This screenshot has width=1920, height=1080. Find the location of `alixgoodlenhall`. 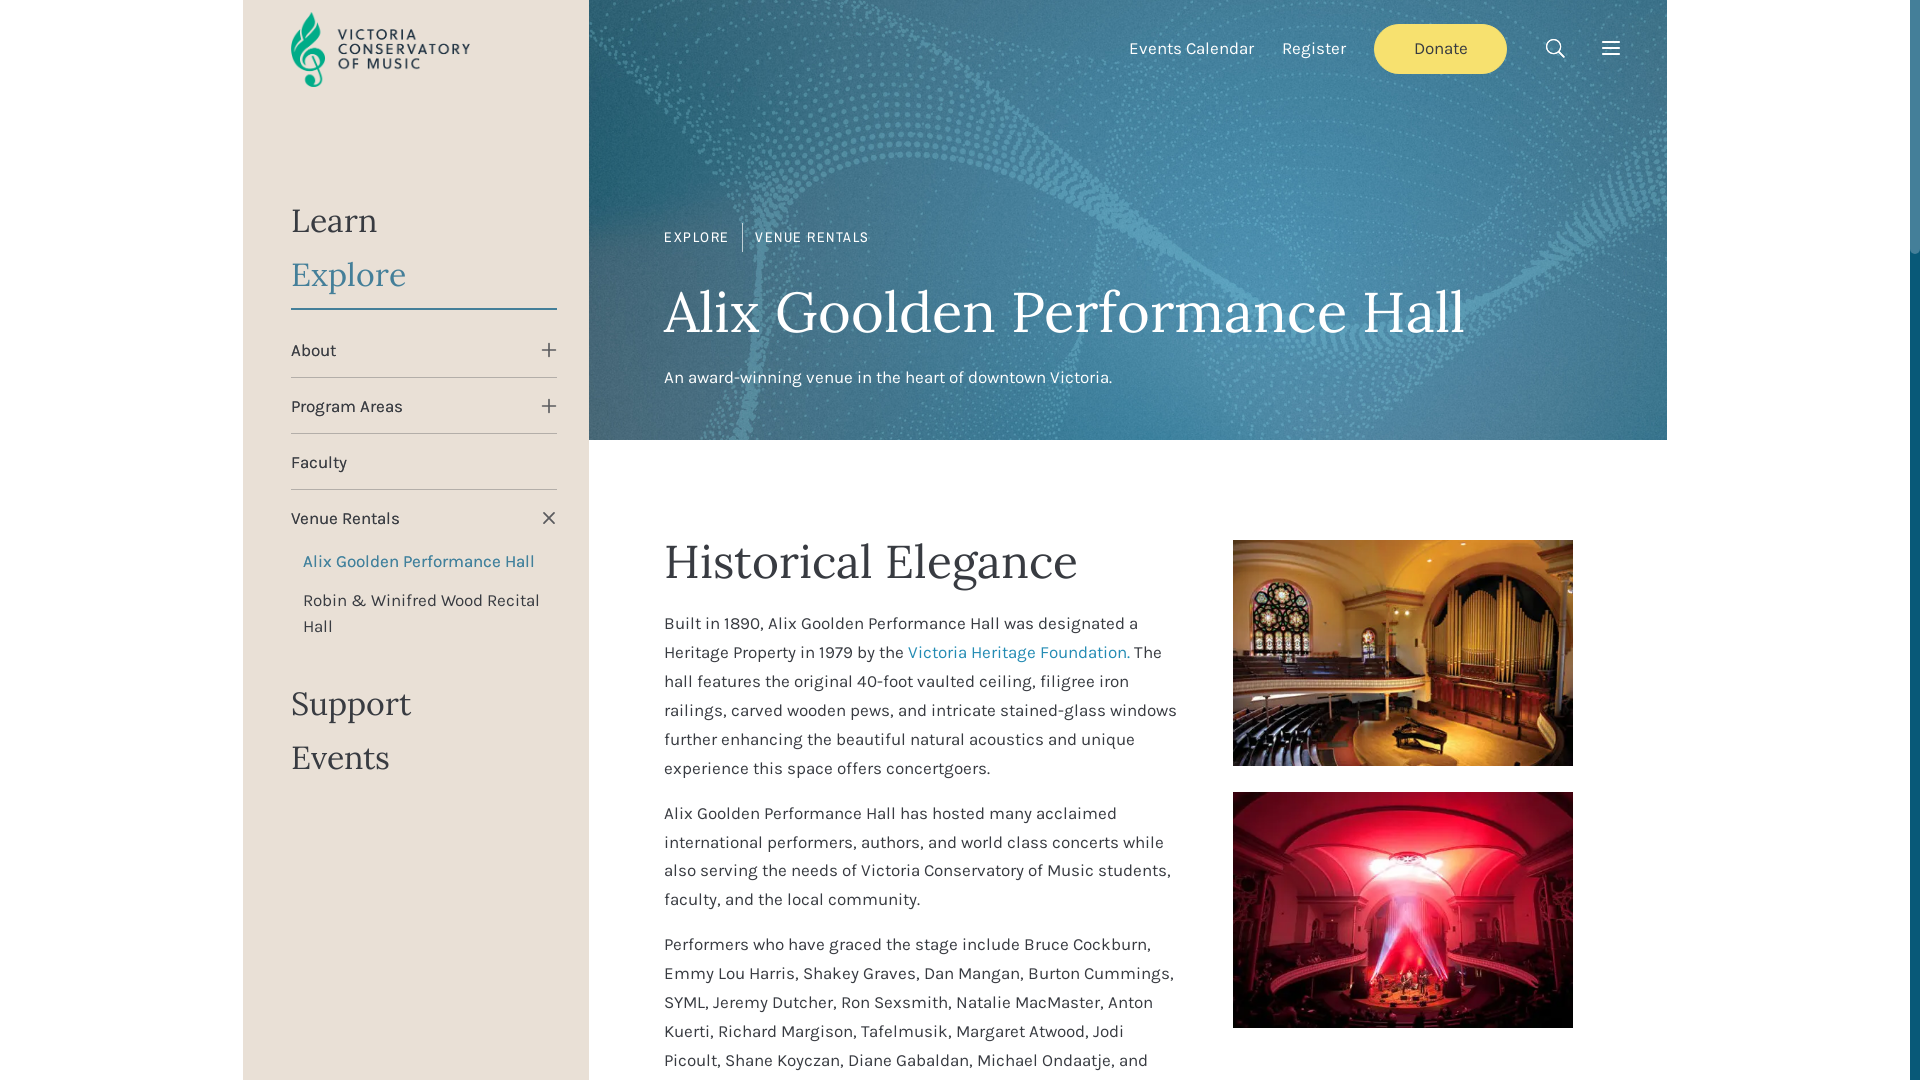

alixgoodlenhall is located at coordinates (1403, 653).